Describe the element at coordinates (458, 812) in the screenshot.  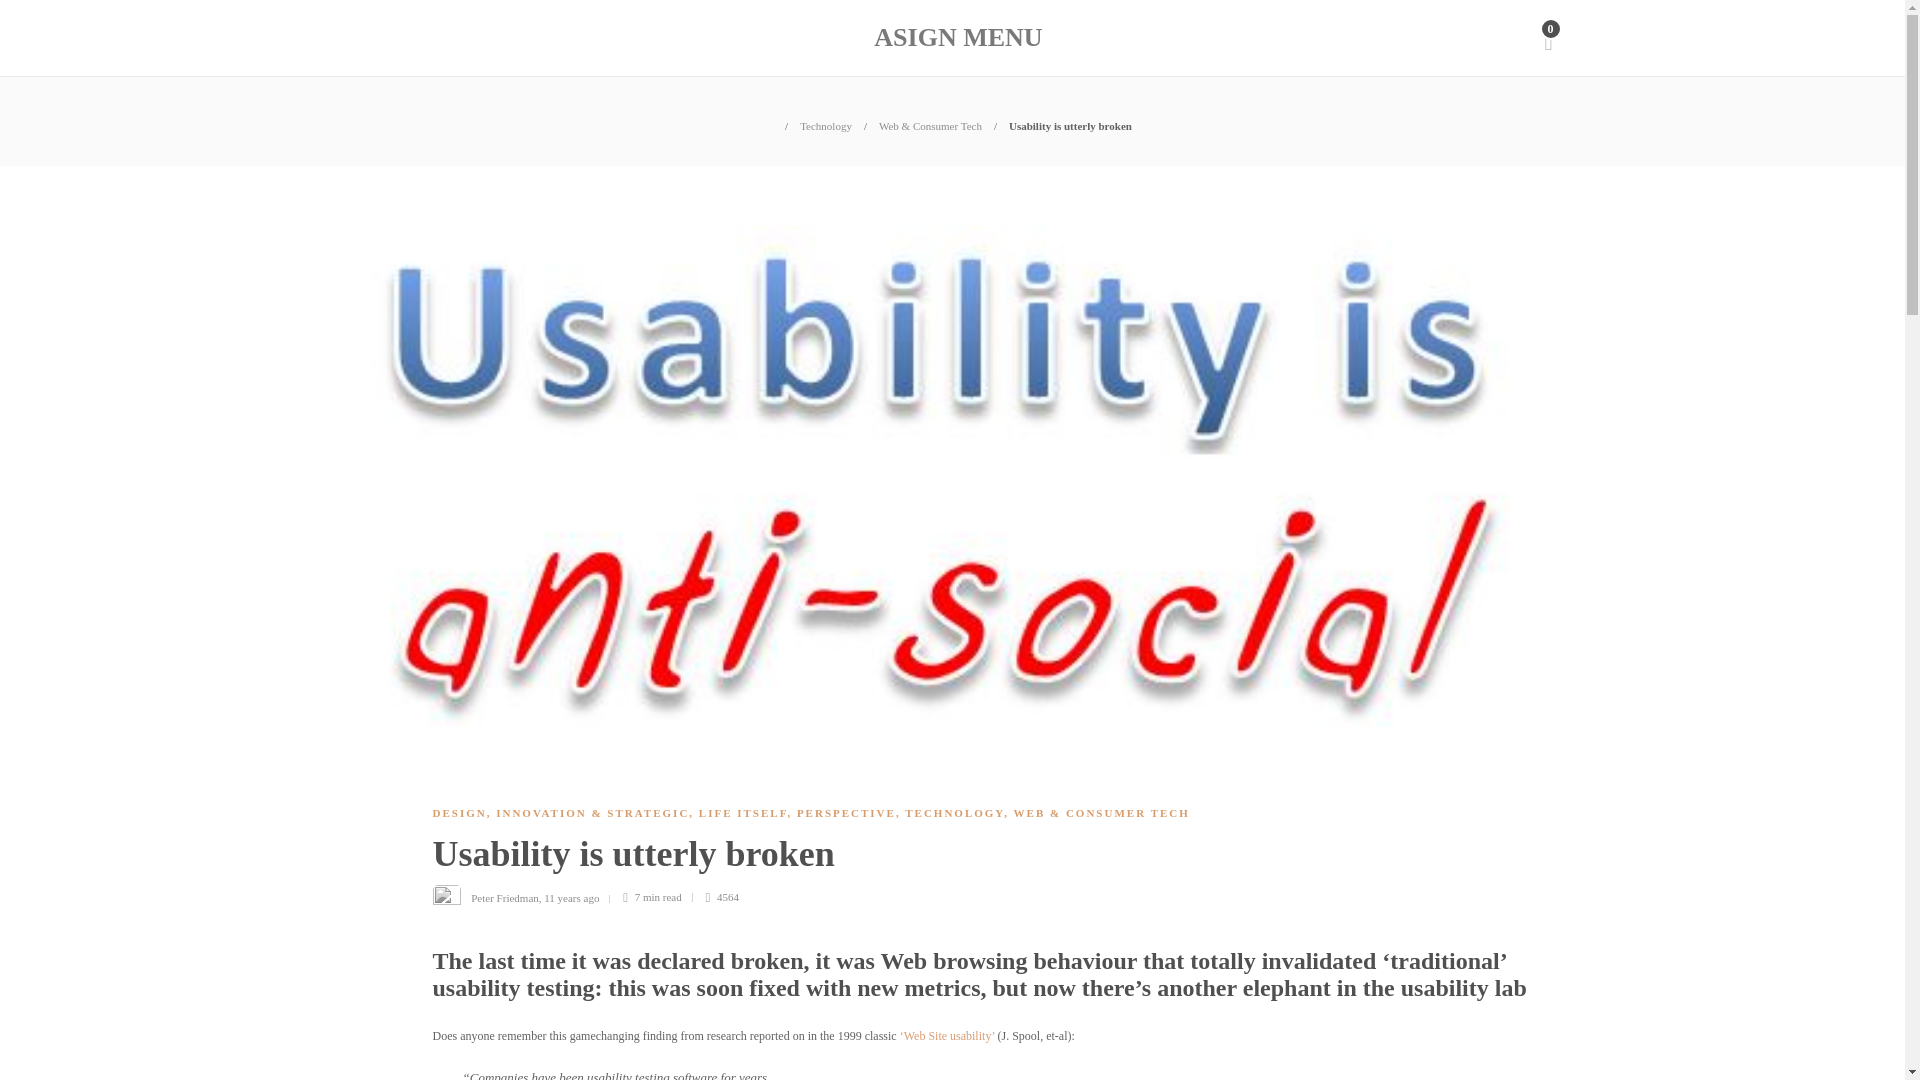
I see `DESIGN` at that location.